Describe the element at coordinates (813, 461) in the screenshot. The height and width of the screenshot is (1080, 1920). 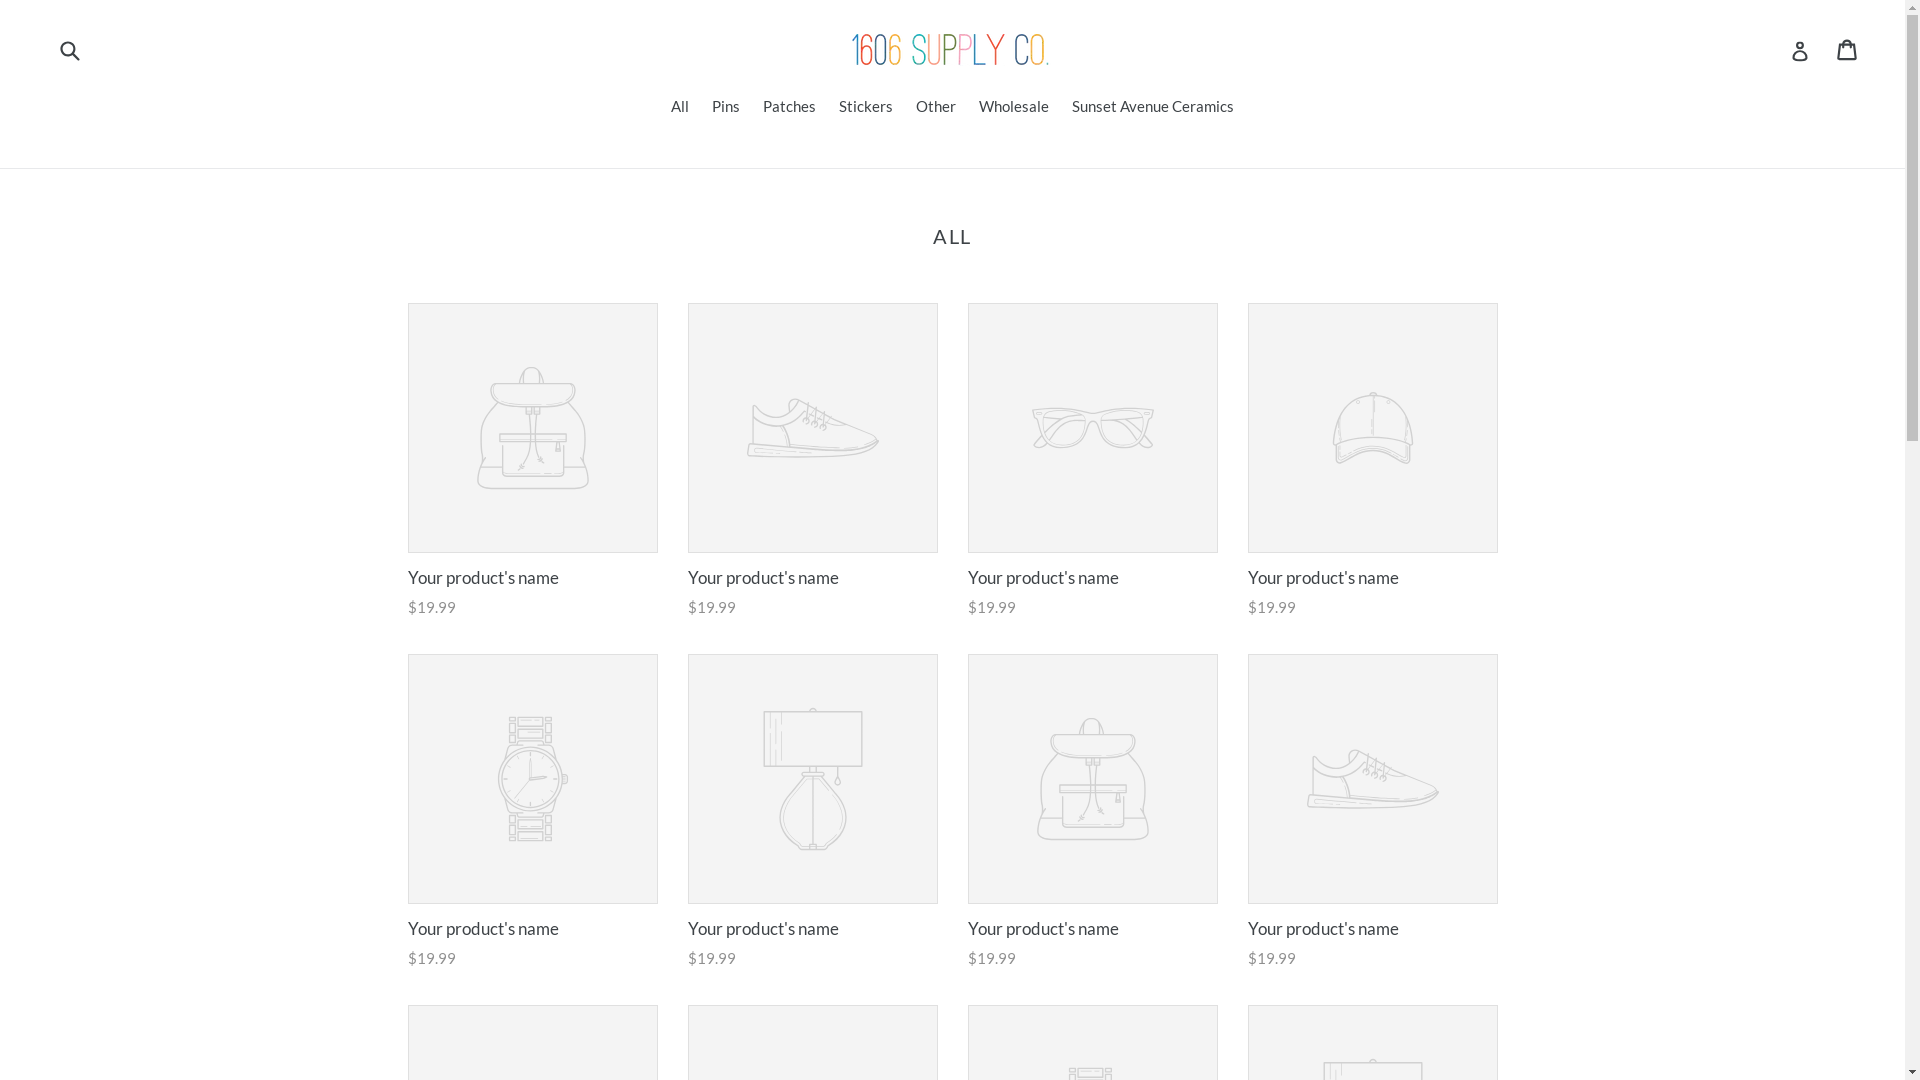
I see `Your product's name
Regular price
$19.99` at that location.